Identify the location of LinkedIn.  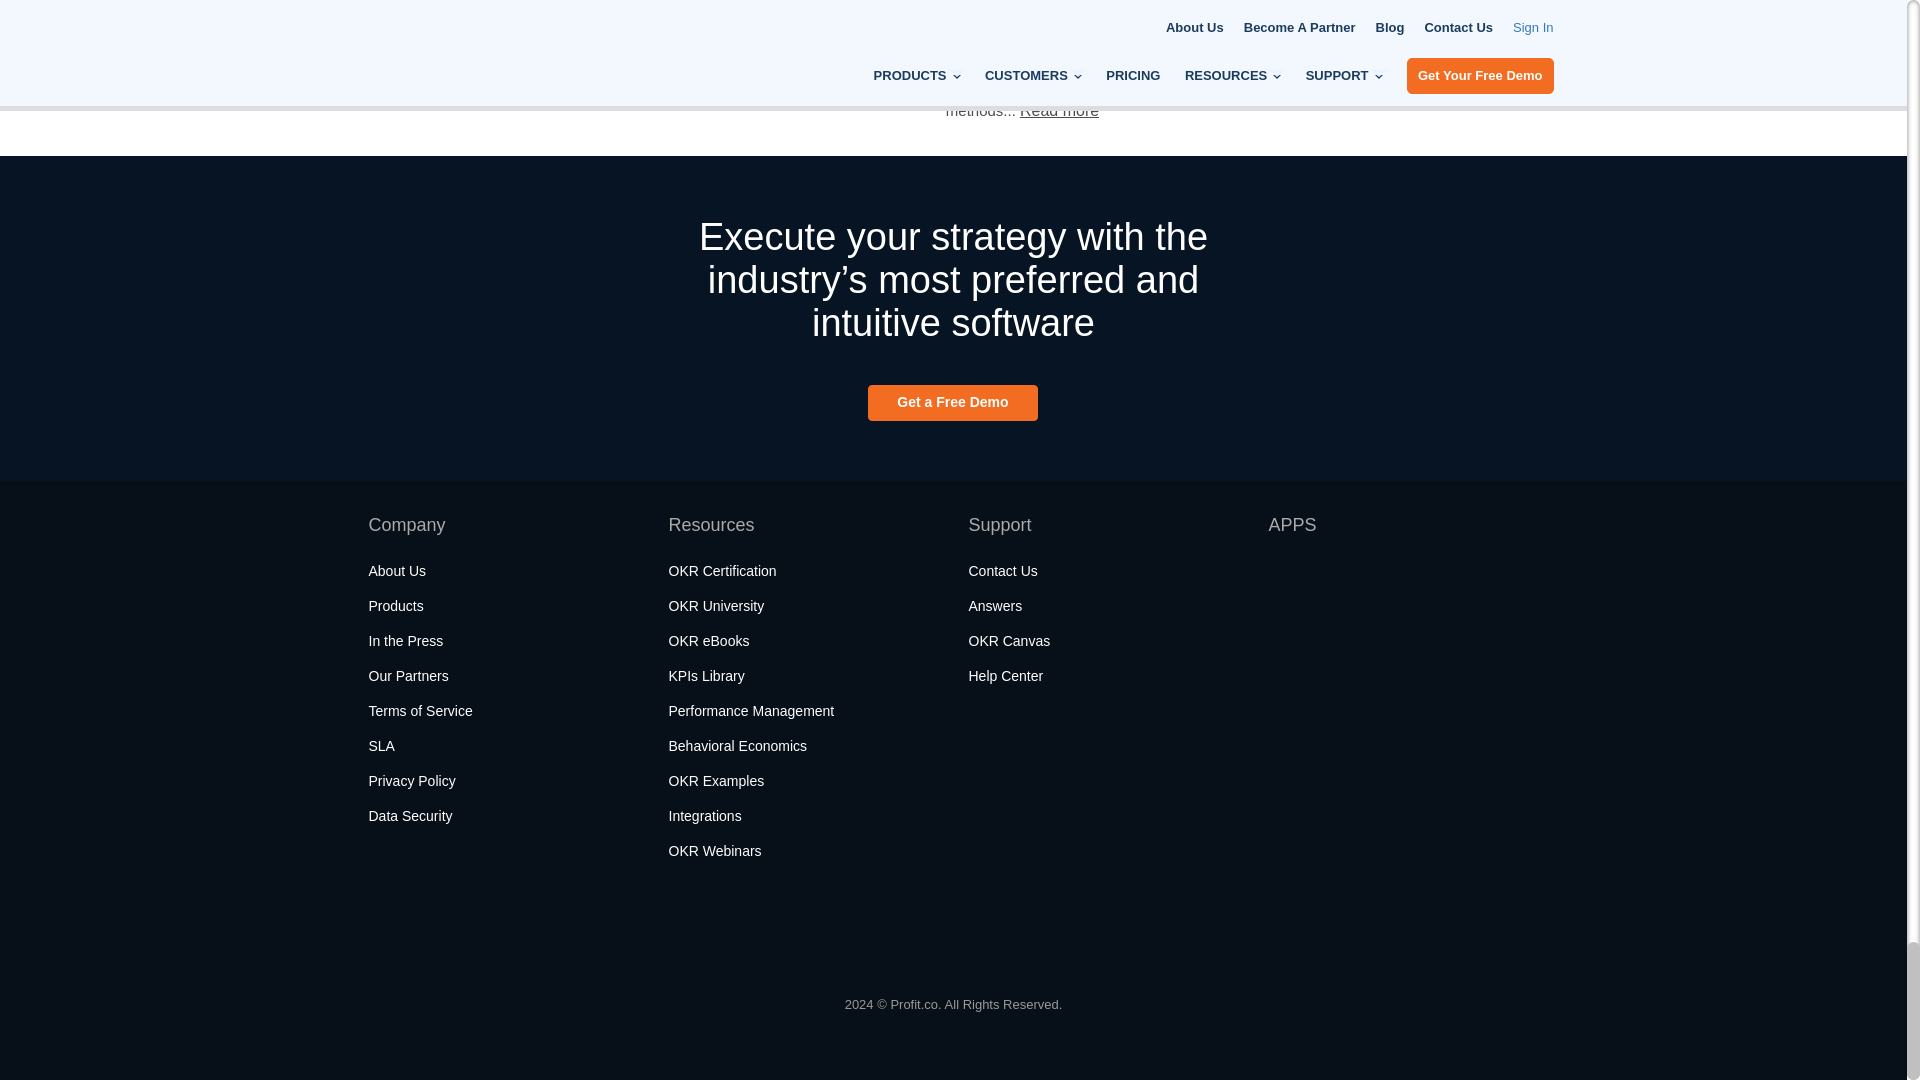
(600, 931).